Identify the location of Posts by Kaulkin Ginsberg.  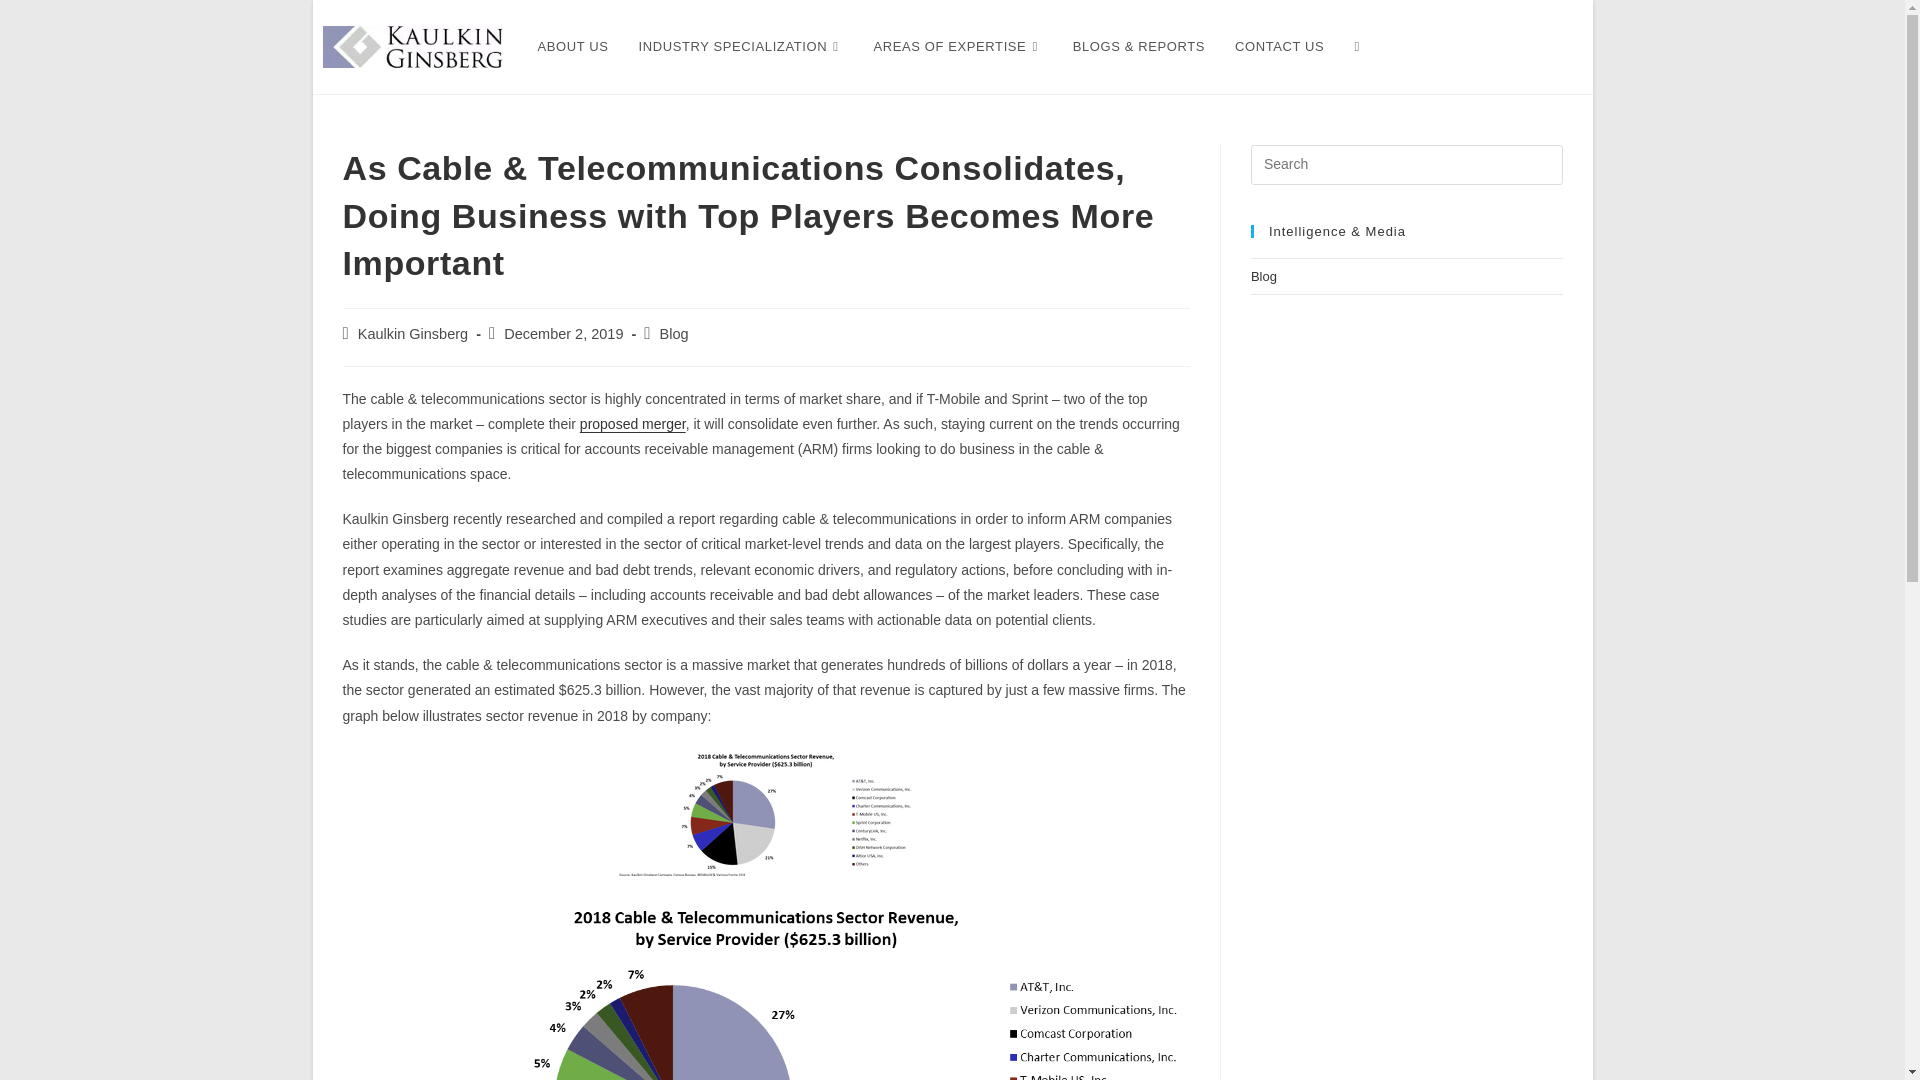
(412, 334).